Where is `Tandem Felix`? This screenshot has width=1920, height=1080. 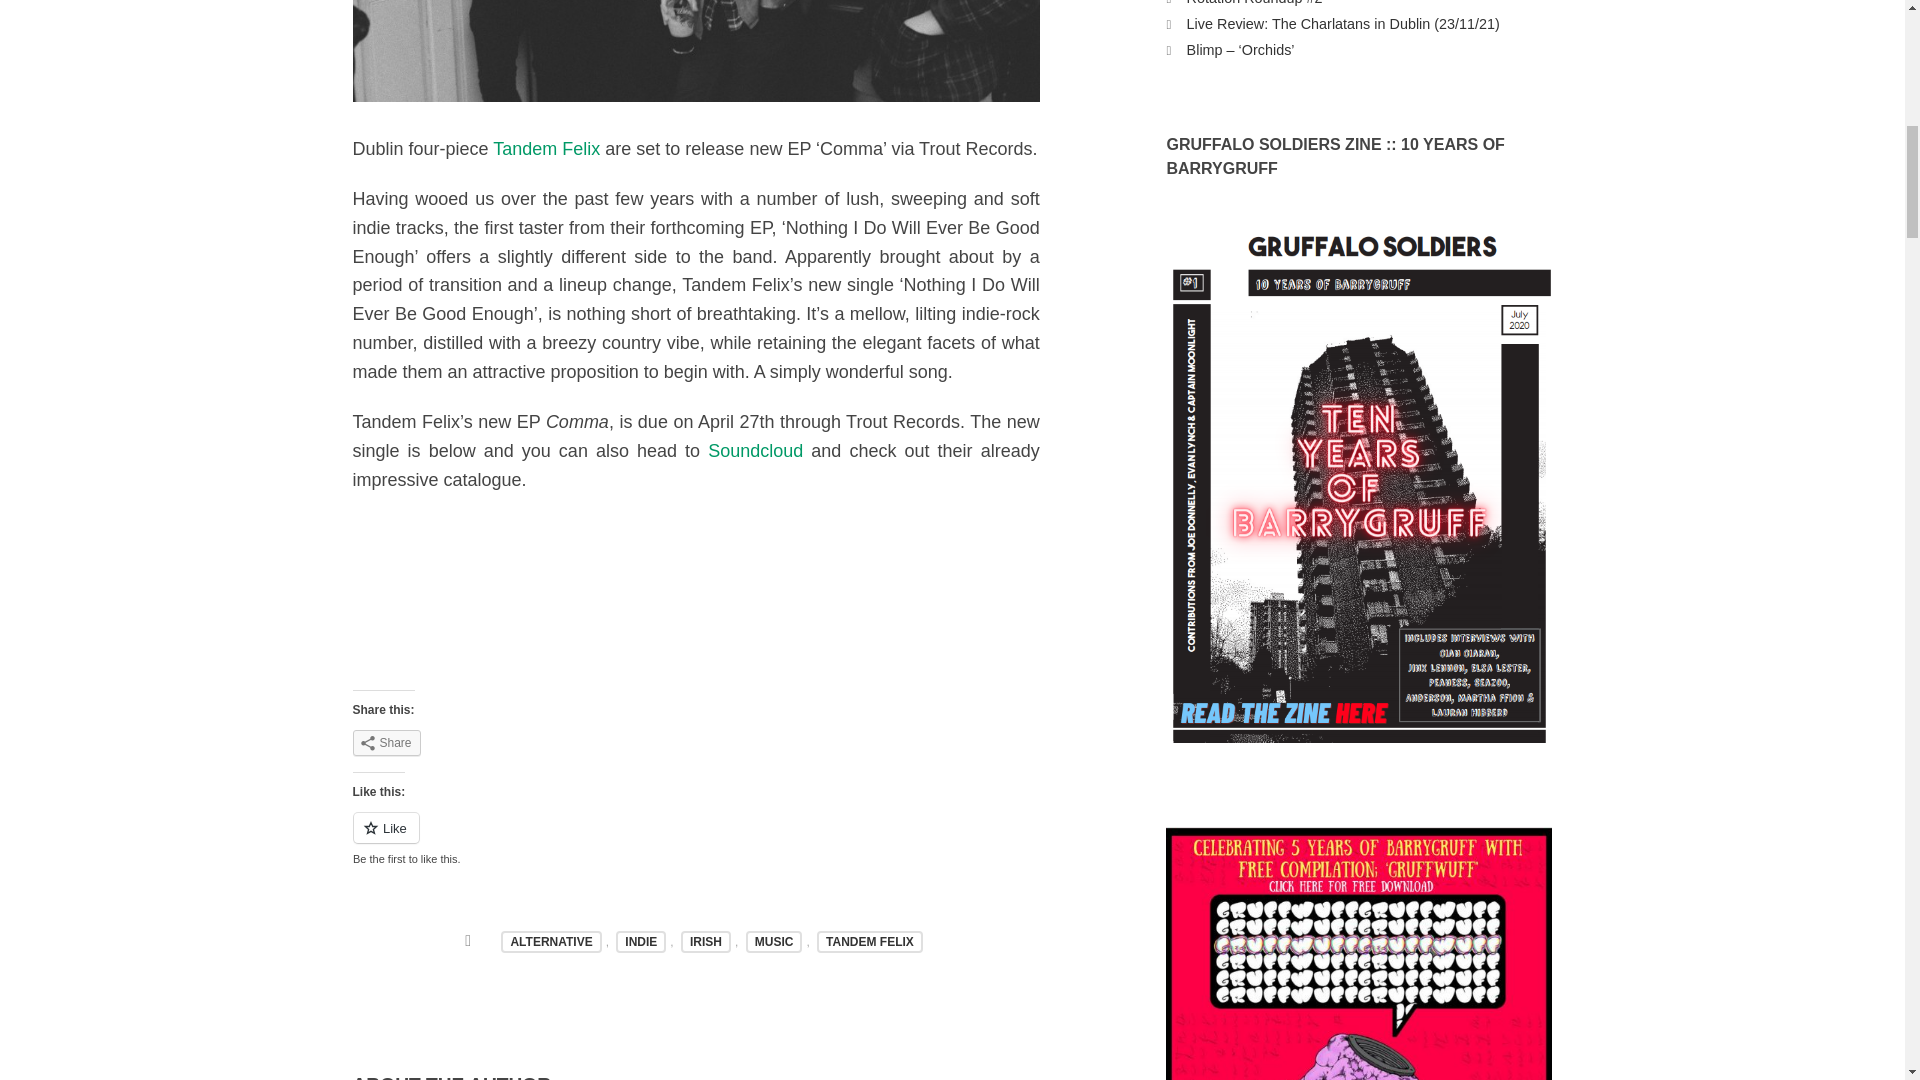
Tandem Felix is located at coordinates (546, 148).